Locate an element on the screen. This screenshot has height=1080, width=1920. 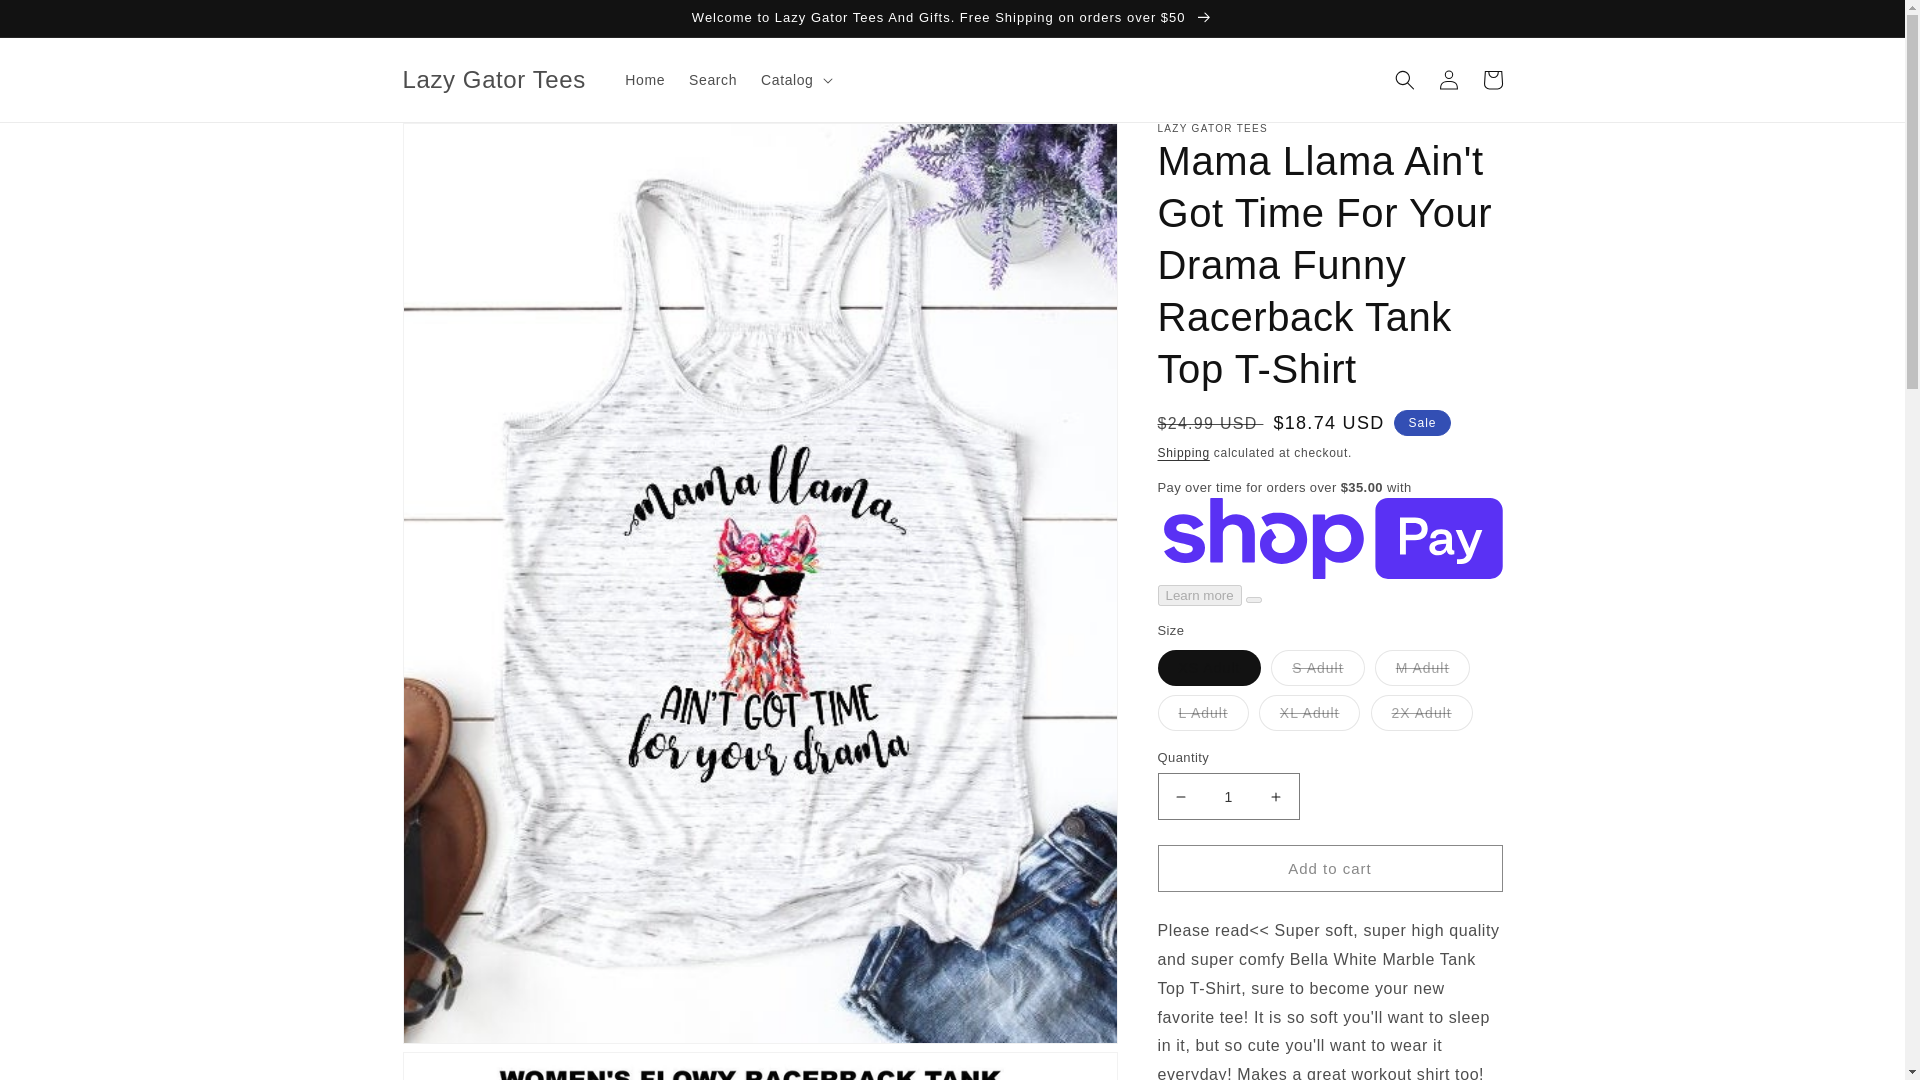
Cart is located at coordinates (1492, 80).